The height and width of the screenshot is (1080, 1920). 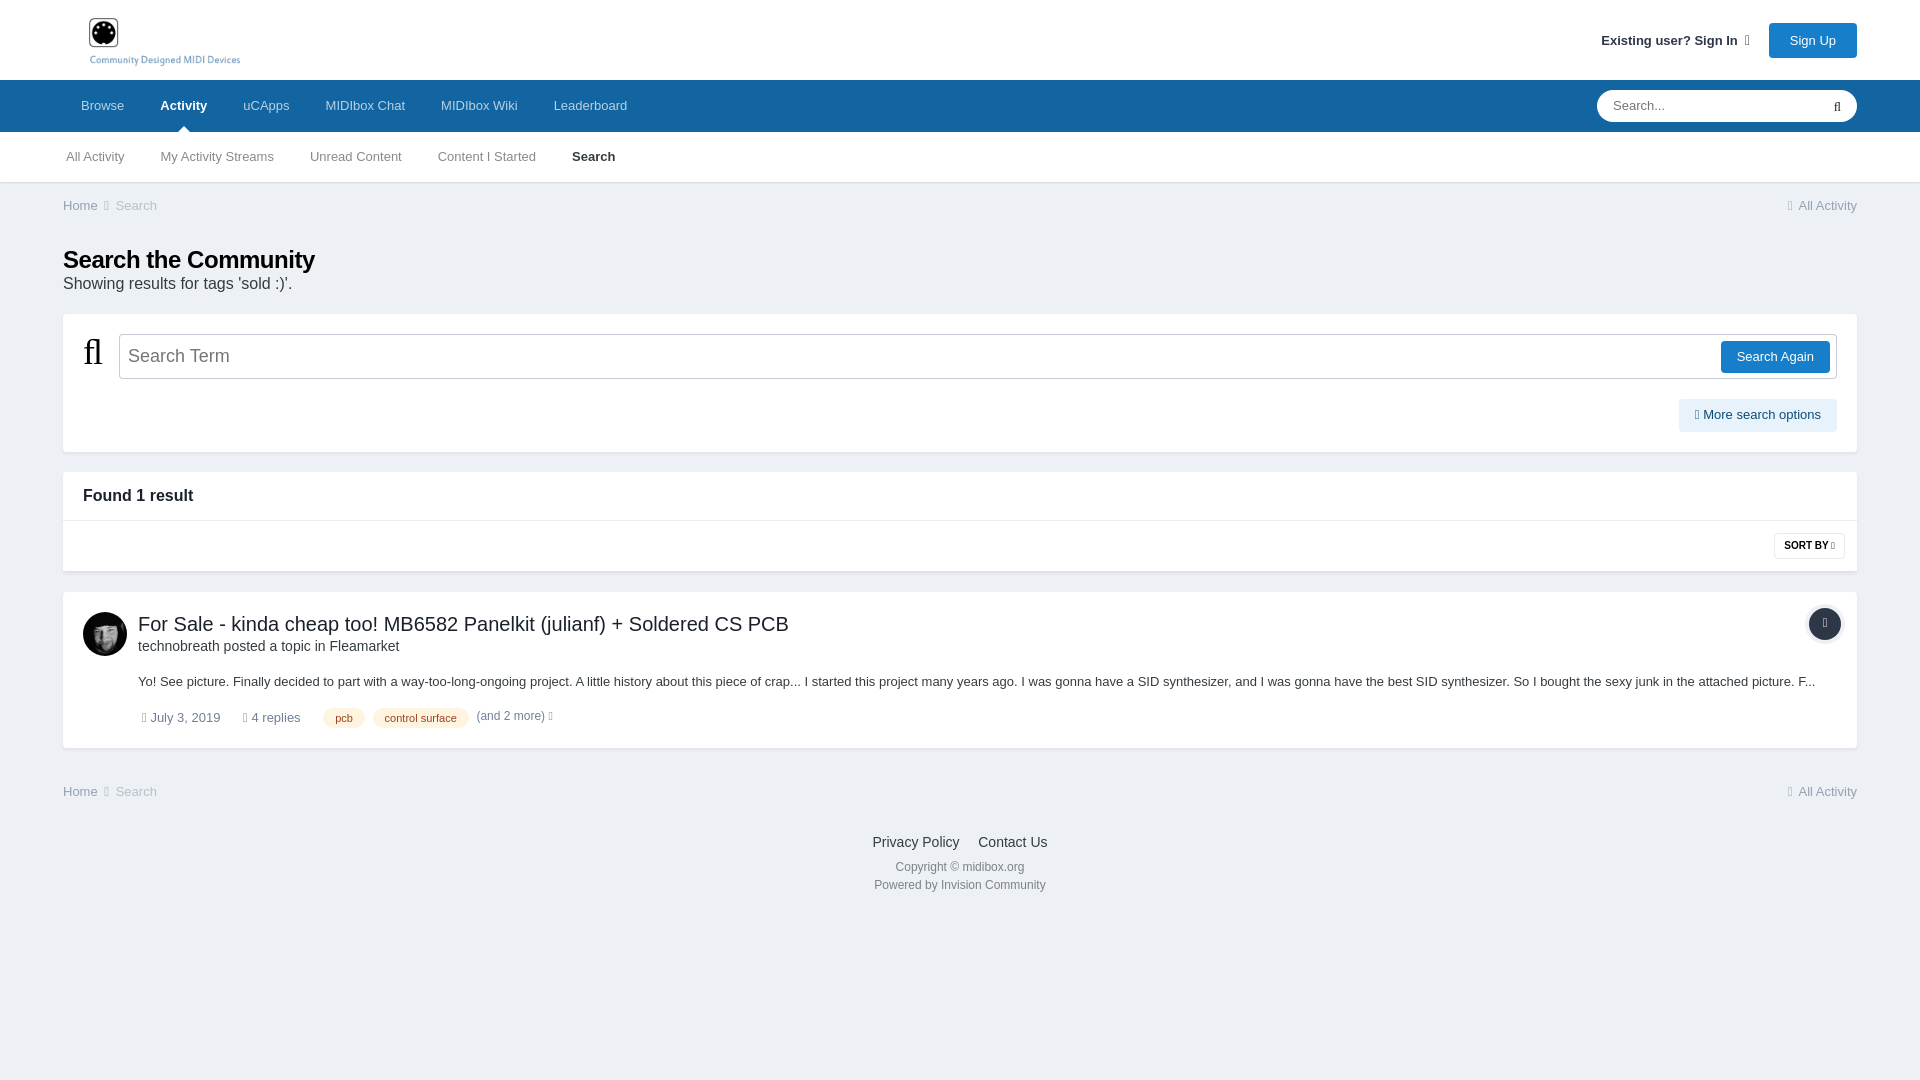 I want to click on Sign Up, so click(x=1812, y=39).